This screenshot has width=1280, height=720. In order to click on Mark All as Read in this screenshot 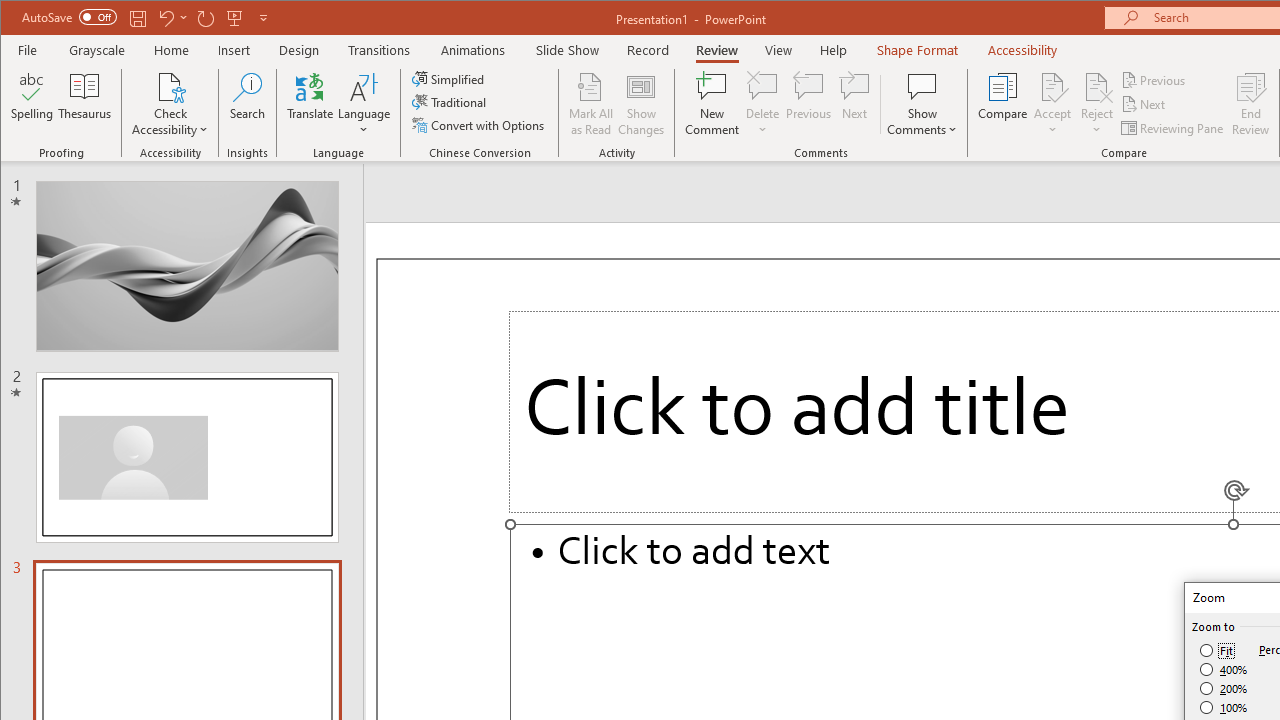, I will do `click(591, 104)`.